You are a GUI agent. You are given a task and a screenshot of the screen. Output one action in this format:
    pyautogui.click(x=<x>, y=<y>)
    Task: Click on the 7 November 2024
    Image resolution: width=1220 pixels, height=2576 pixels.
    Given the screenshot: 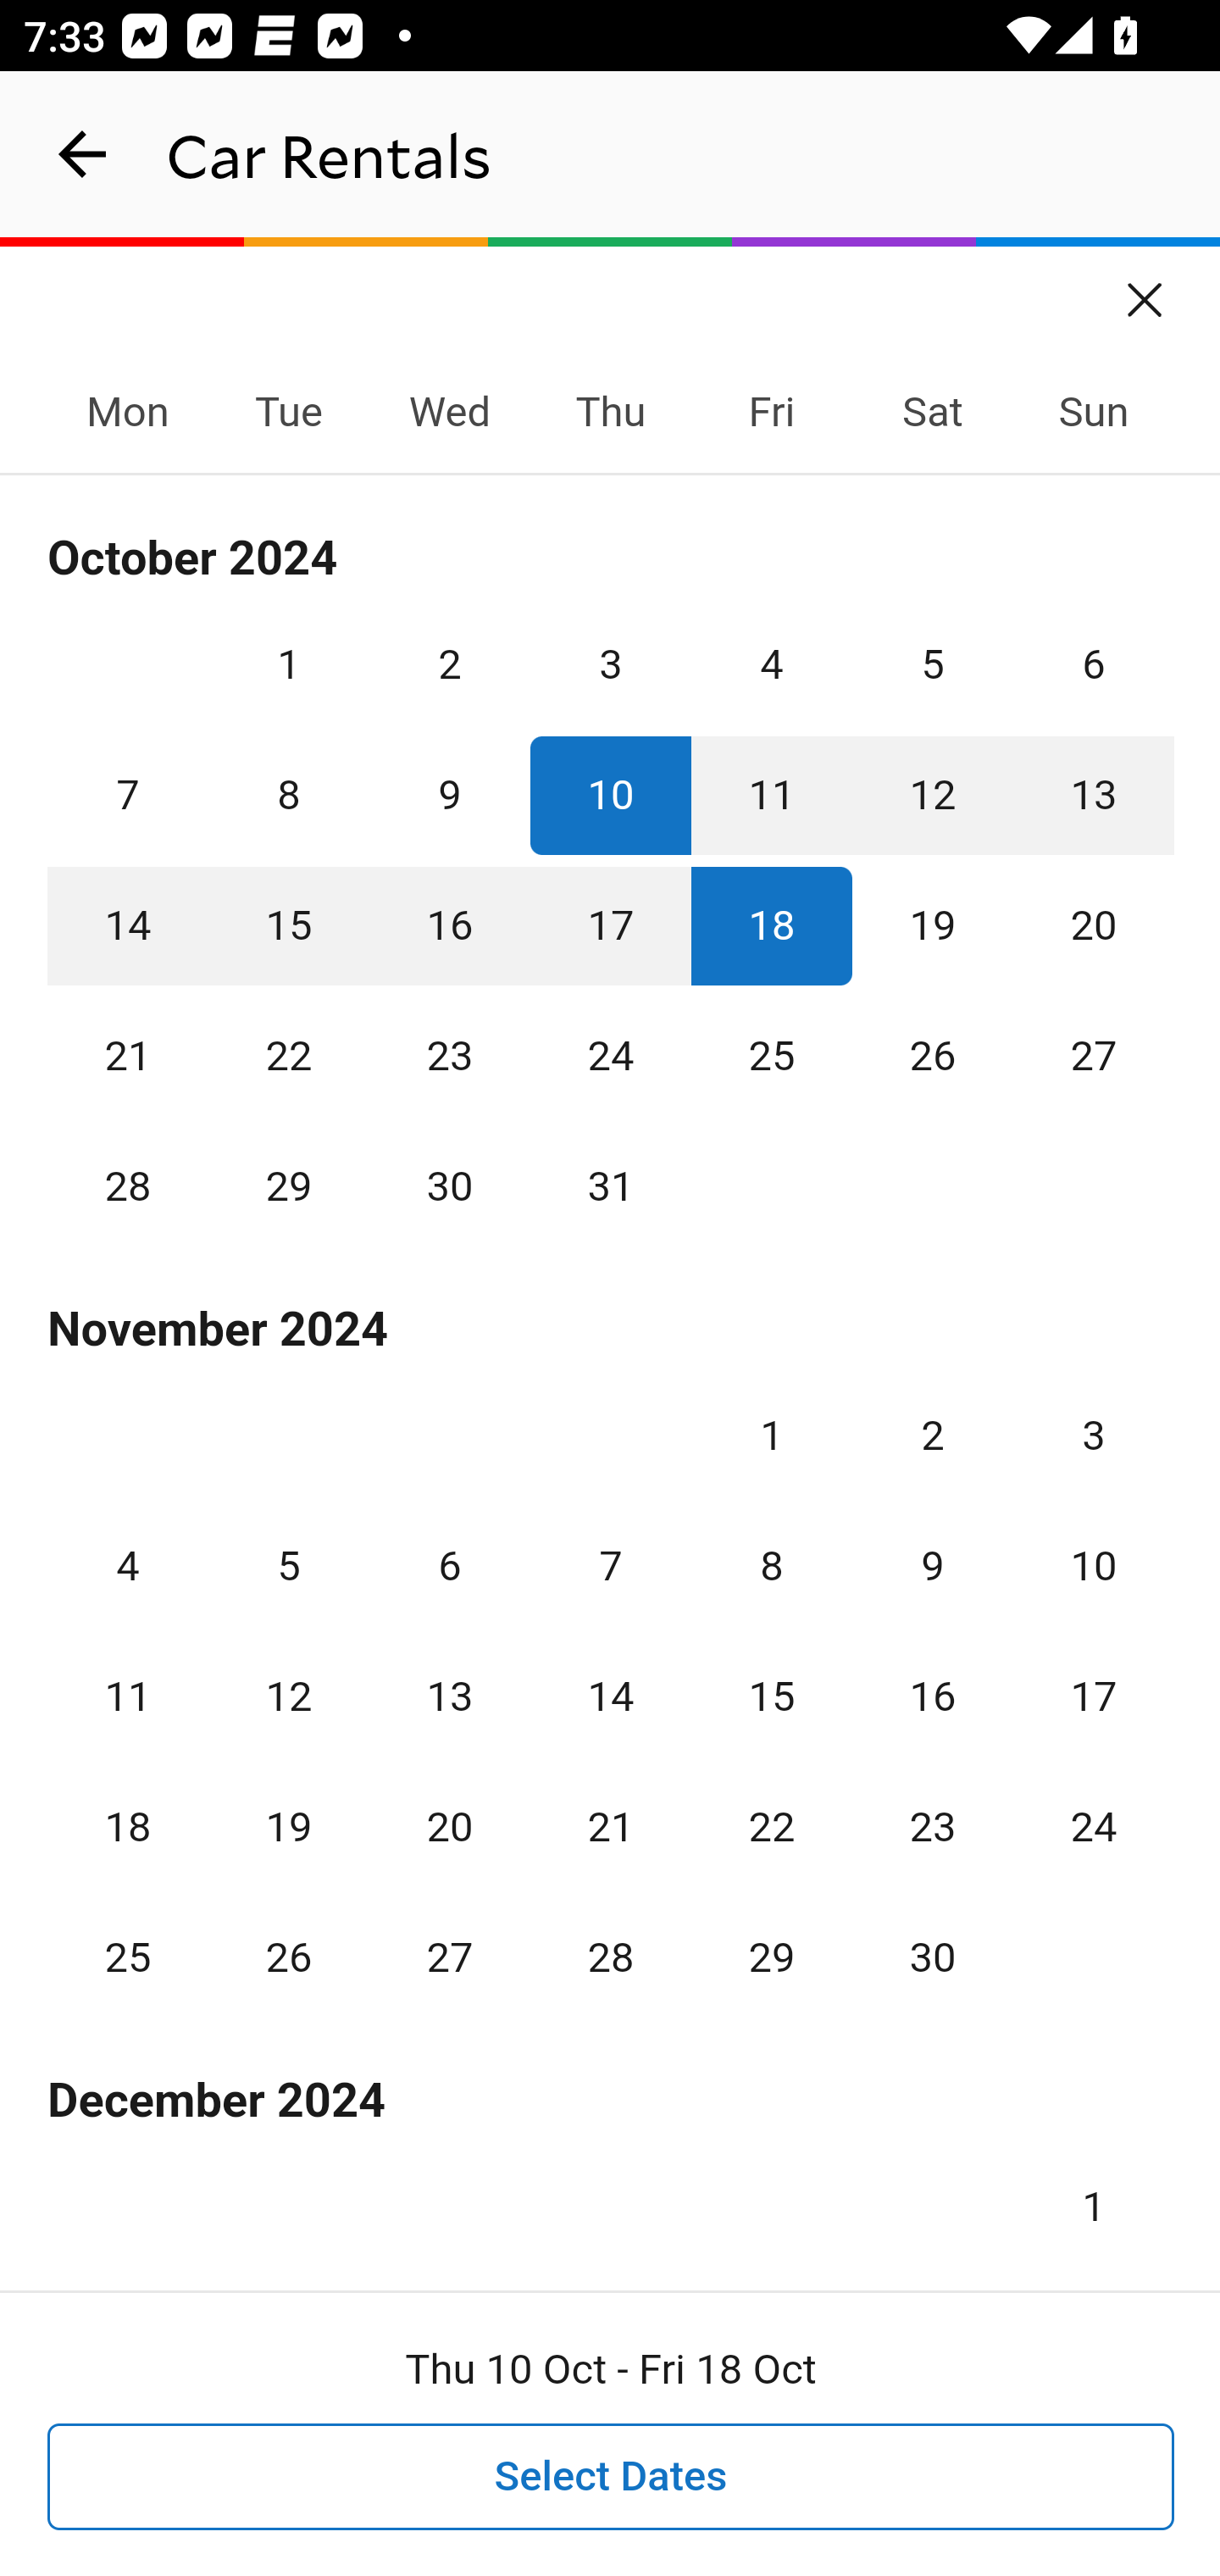 What is the action you would take?
    pyautogui.click(x=611, y=1566)
    